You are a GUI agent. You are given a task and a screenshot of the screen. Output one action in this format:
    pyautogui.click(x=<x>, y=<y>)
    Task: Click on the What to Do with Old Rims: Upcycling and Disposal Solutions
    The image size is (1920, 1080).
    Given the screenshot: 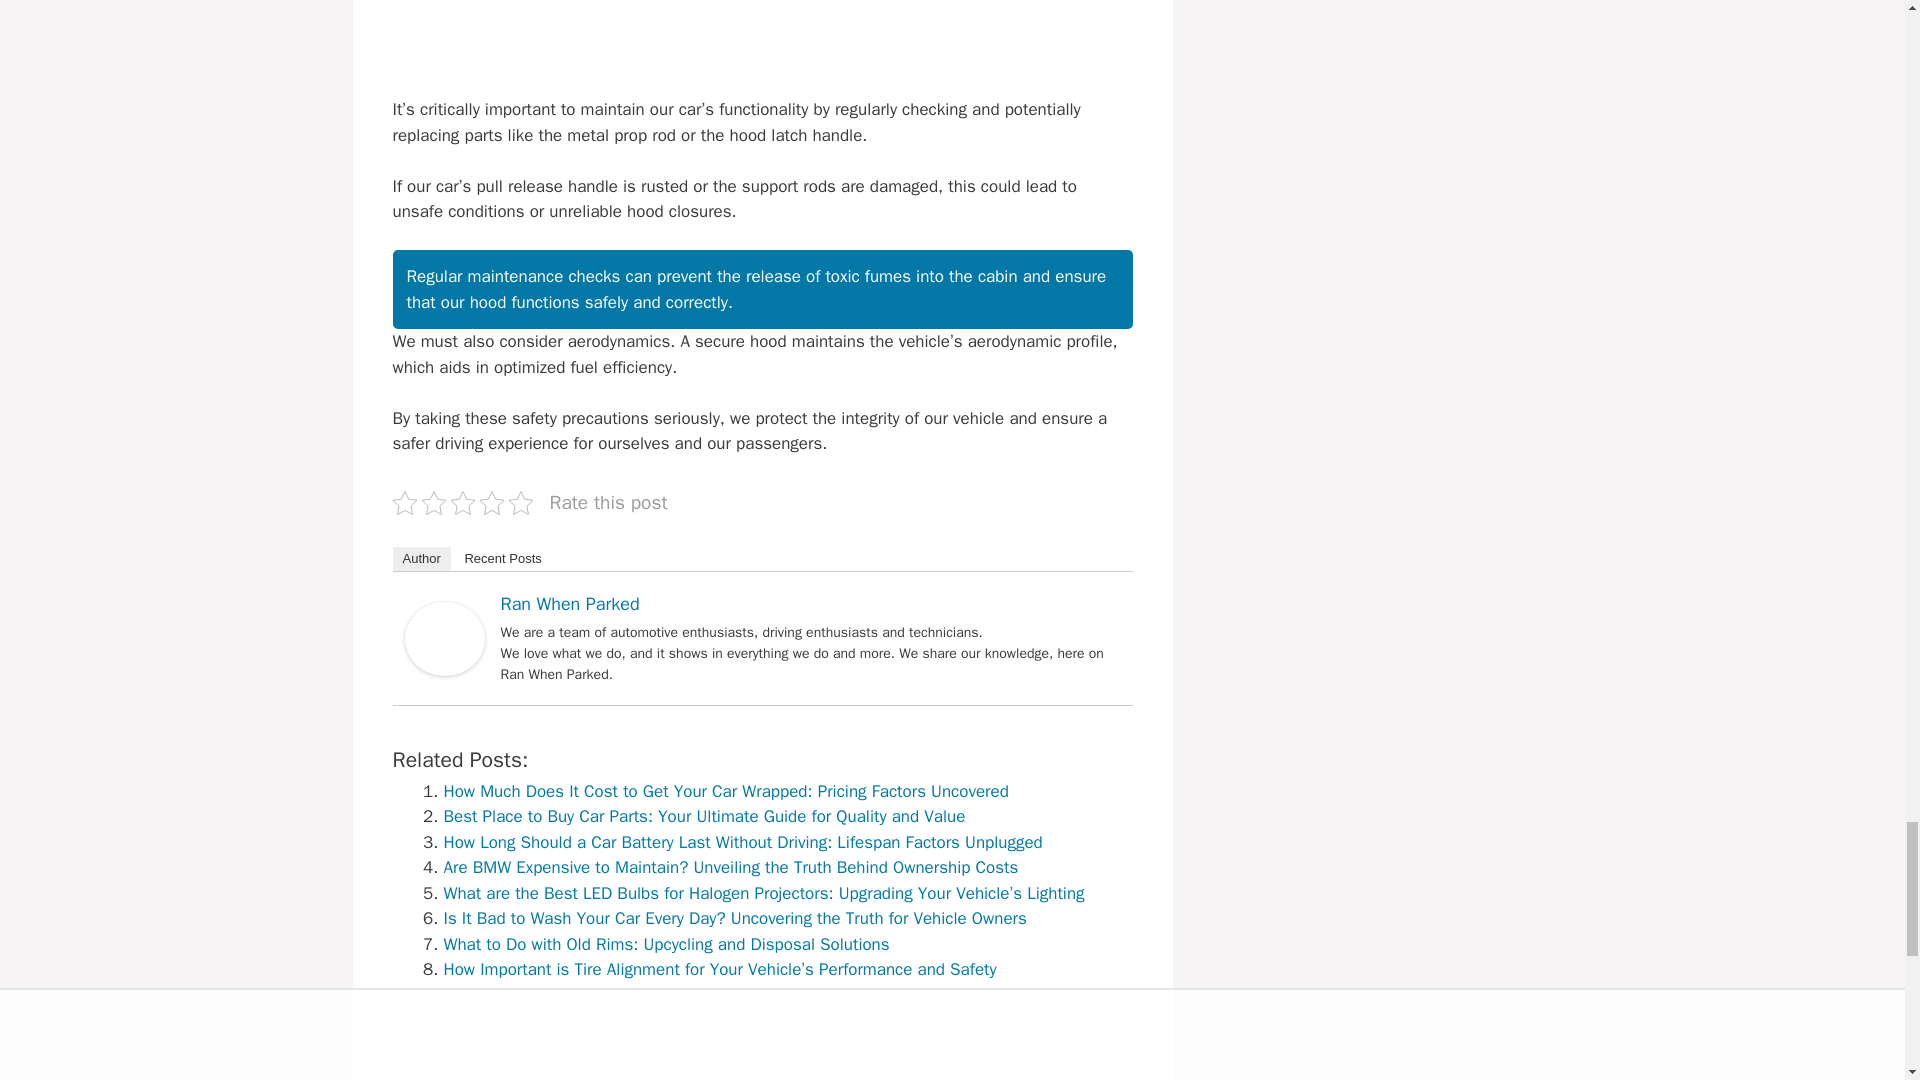 What is the action you would take?
    pyautogui.click(x=666, y=944)
    